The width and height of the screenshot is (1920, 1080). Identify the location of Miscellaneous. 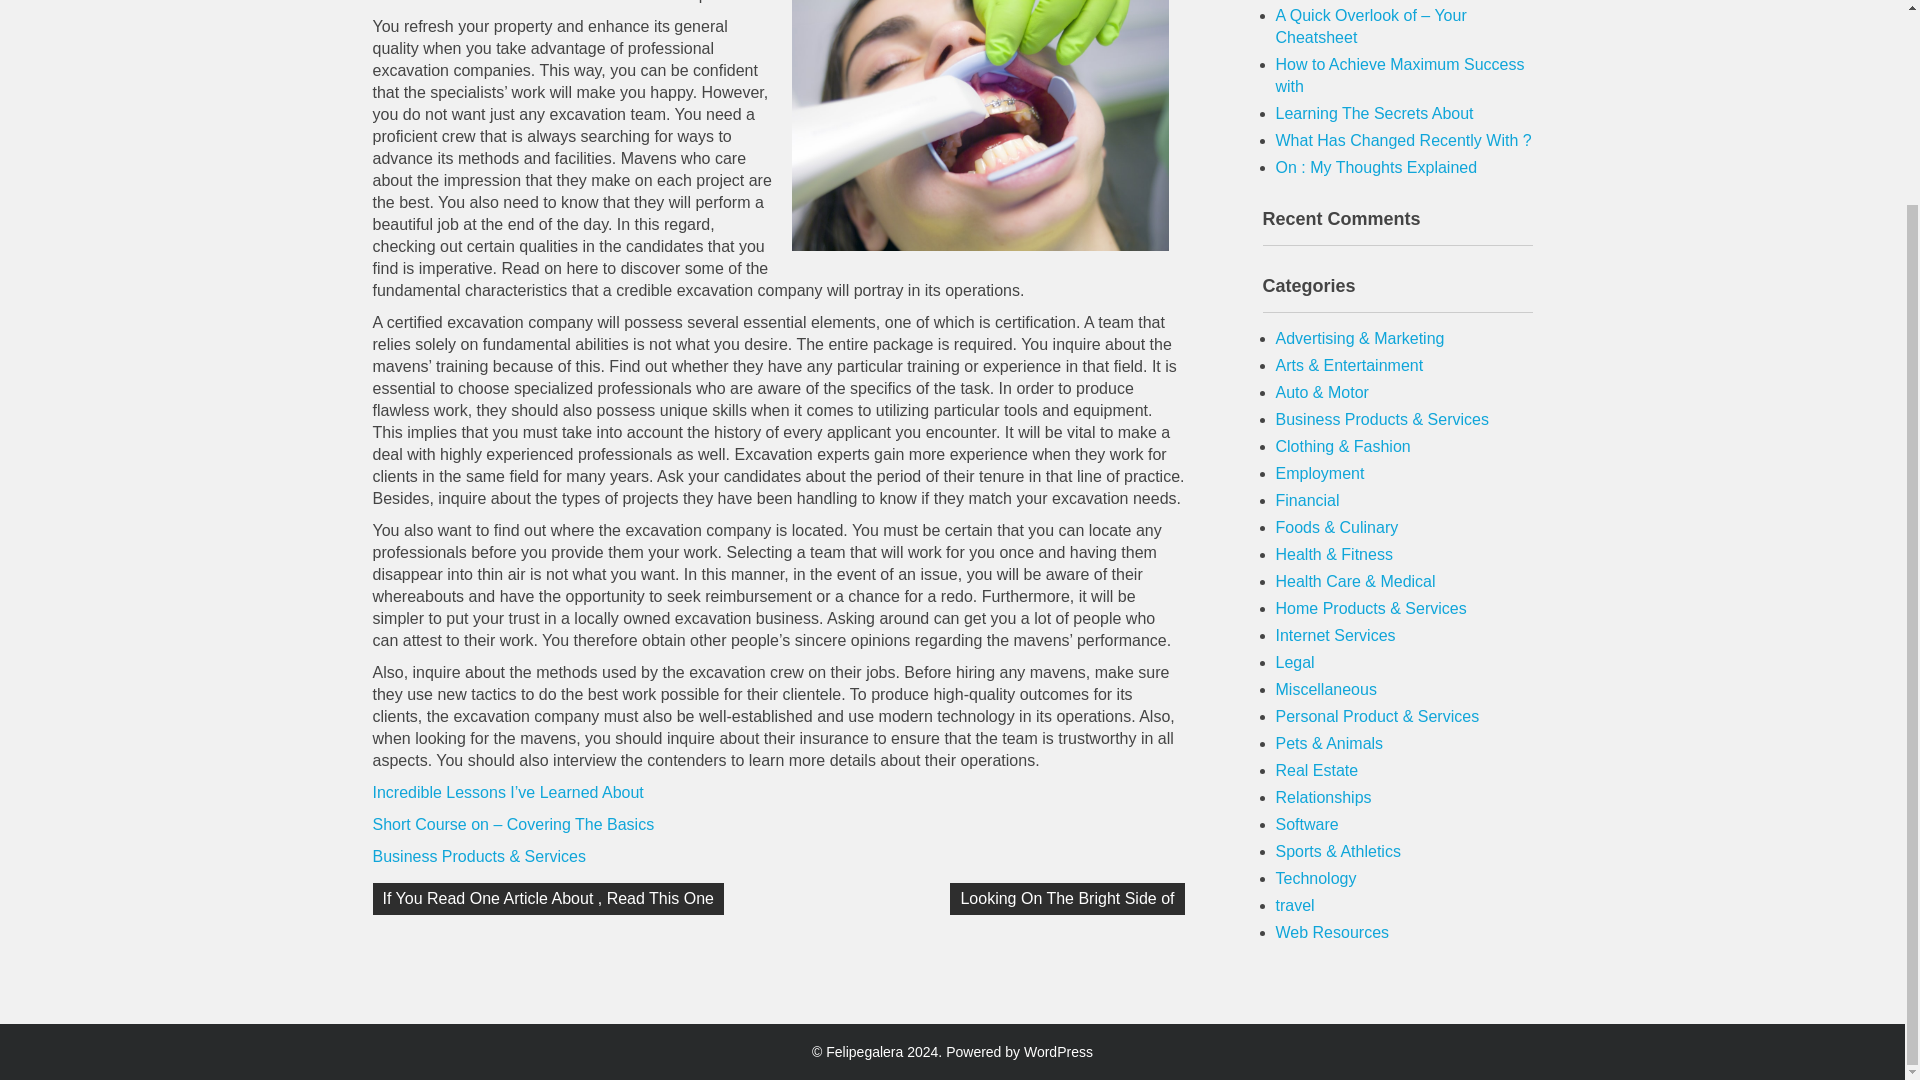
(1326, 689).